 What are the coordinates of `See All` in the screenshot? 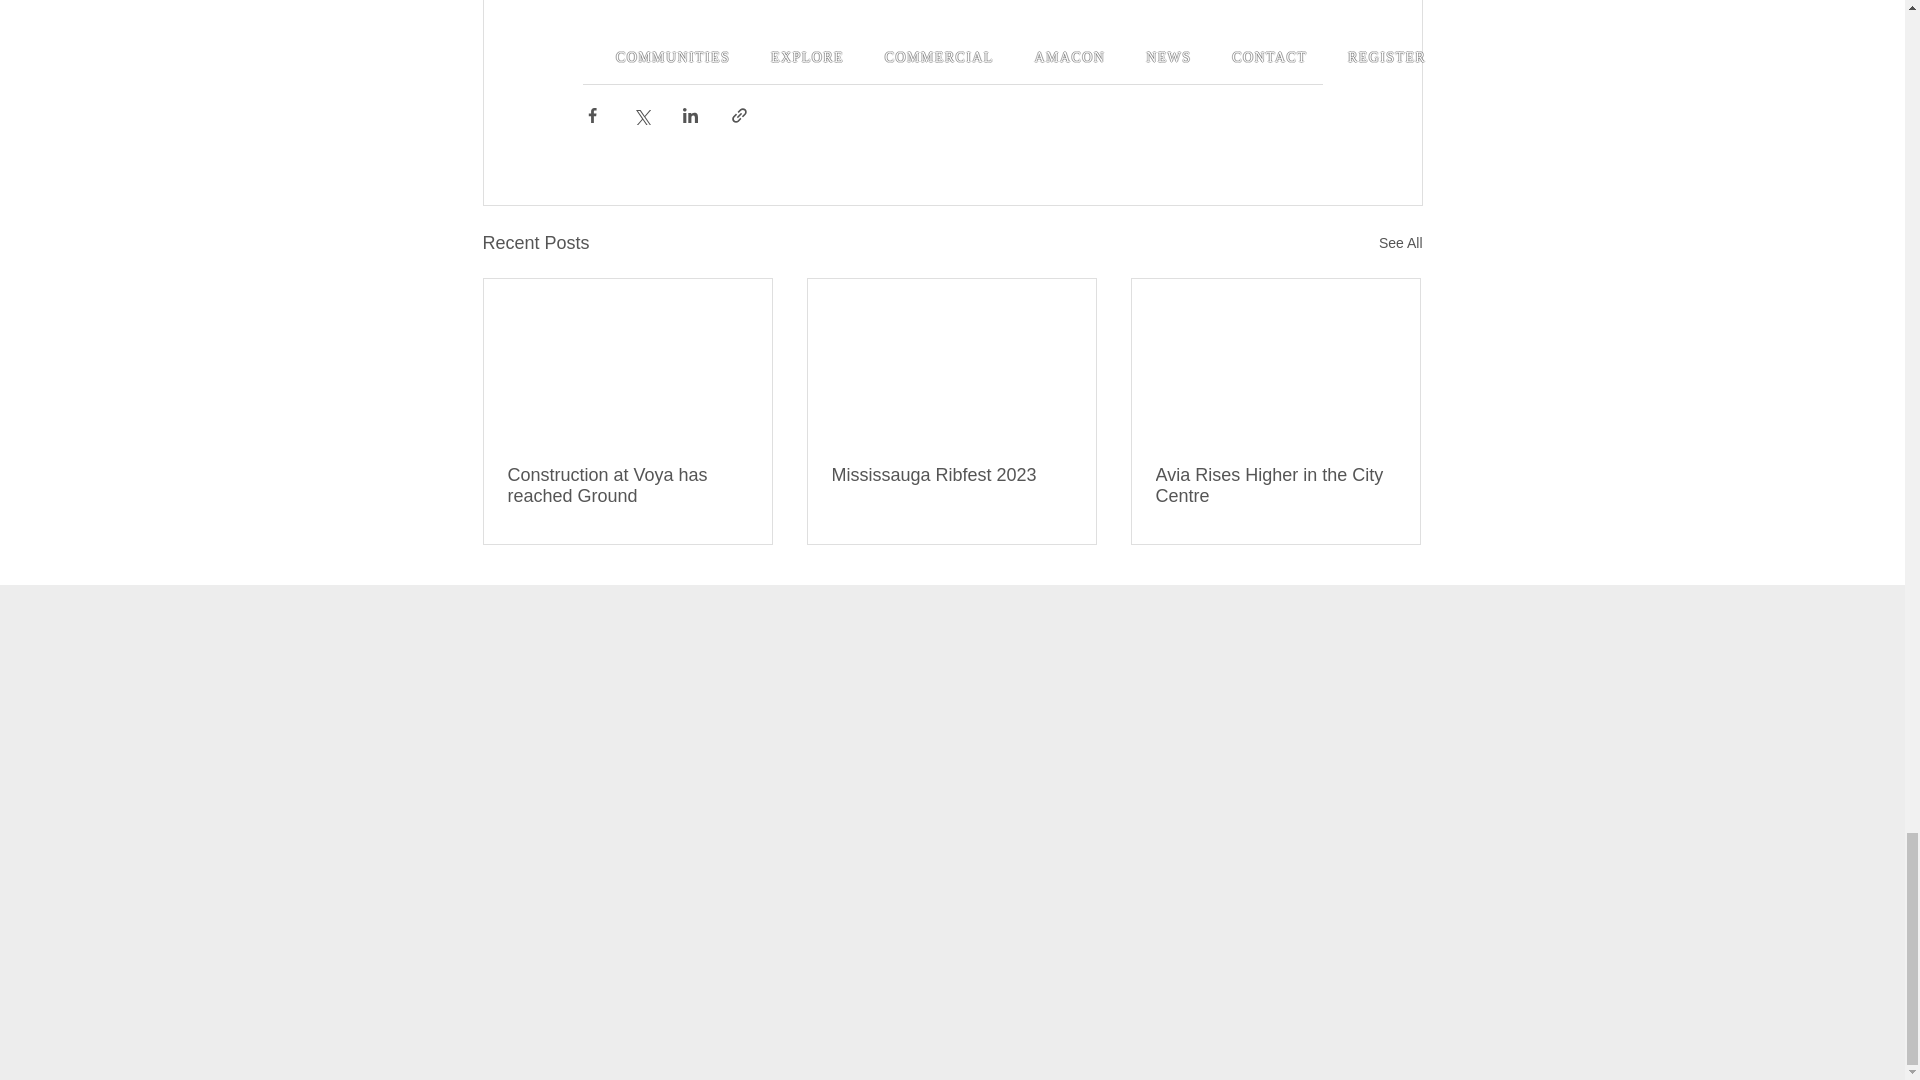 It's located at (1400, 243).